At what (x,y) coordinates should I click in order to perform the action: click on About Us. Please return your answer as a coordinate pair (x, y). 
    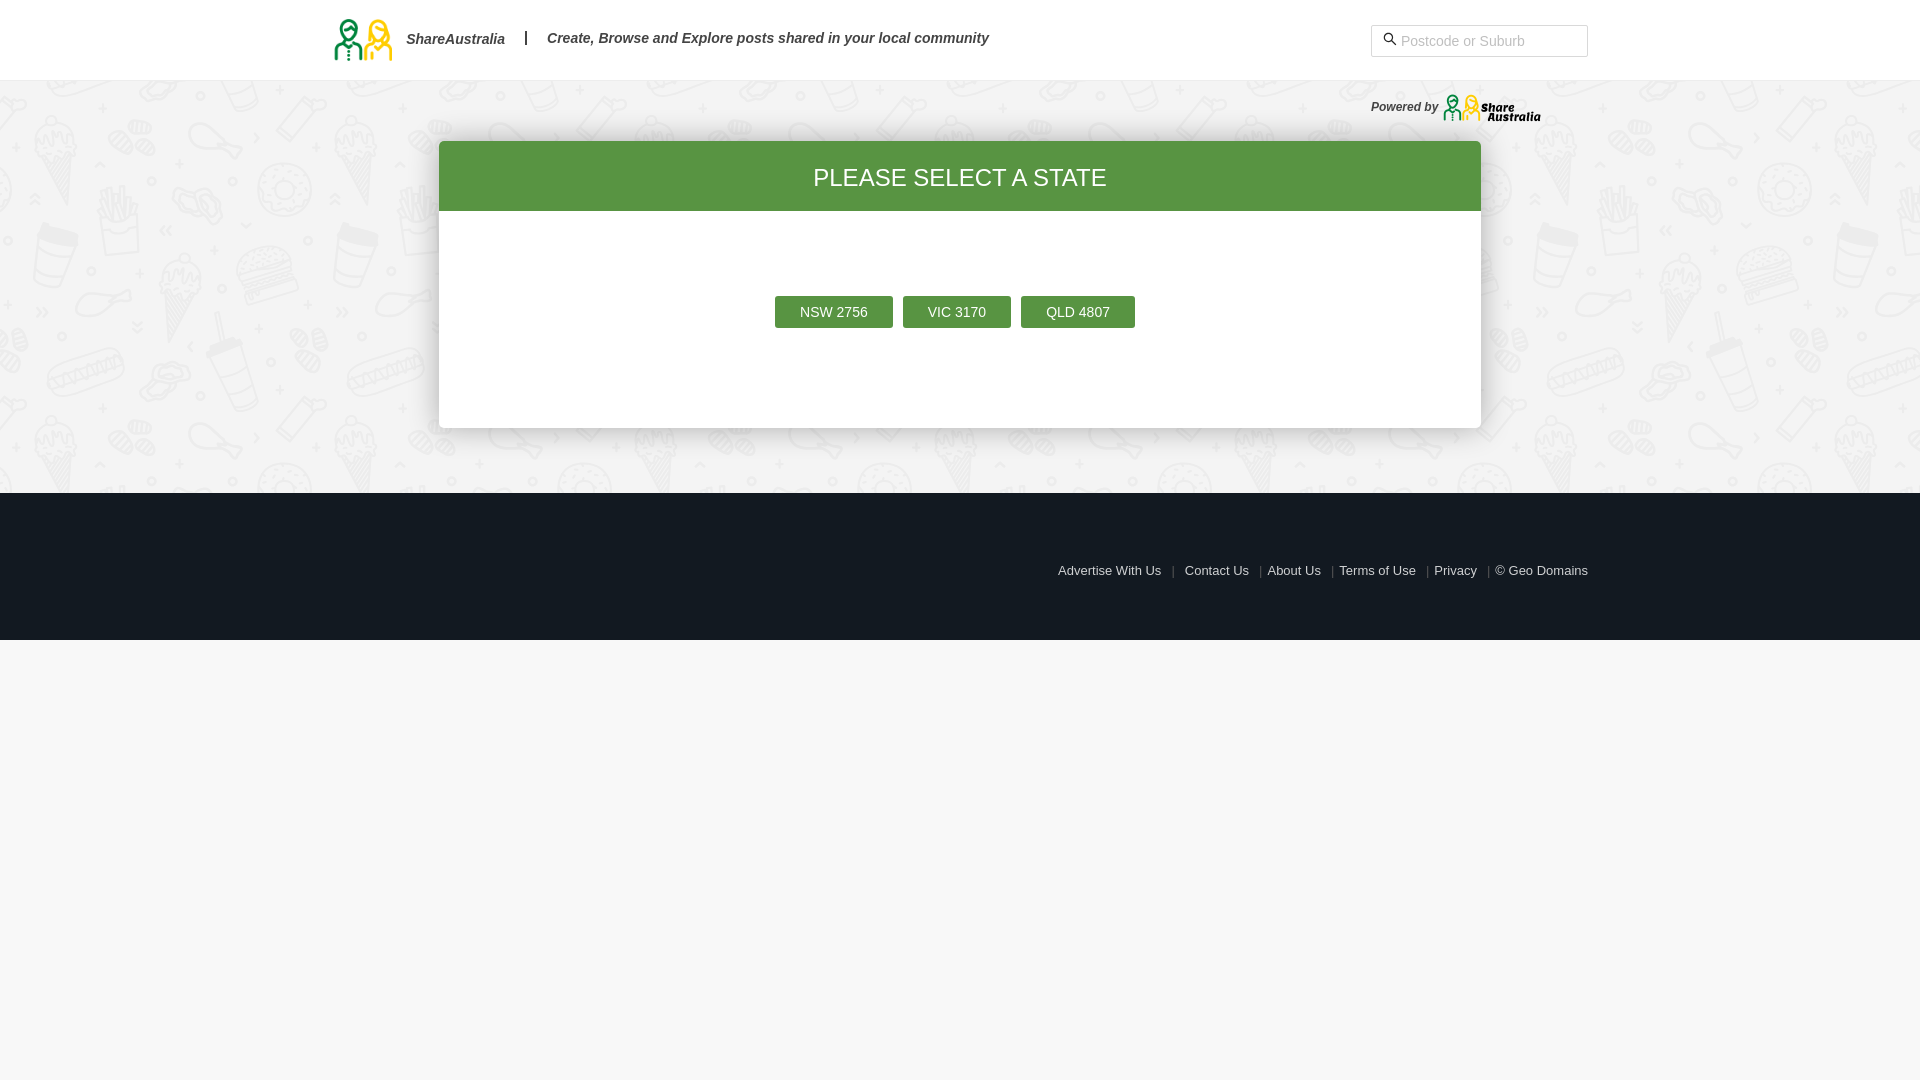
    Looking at the image, I should click on (1294, 570).